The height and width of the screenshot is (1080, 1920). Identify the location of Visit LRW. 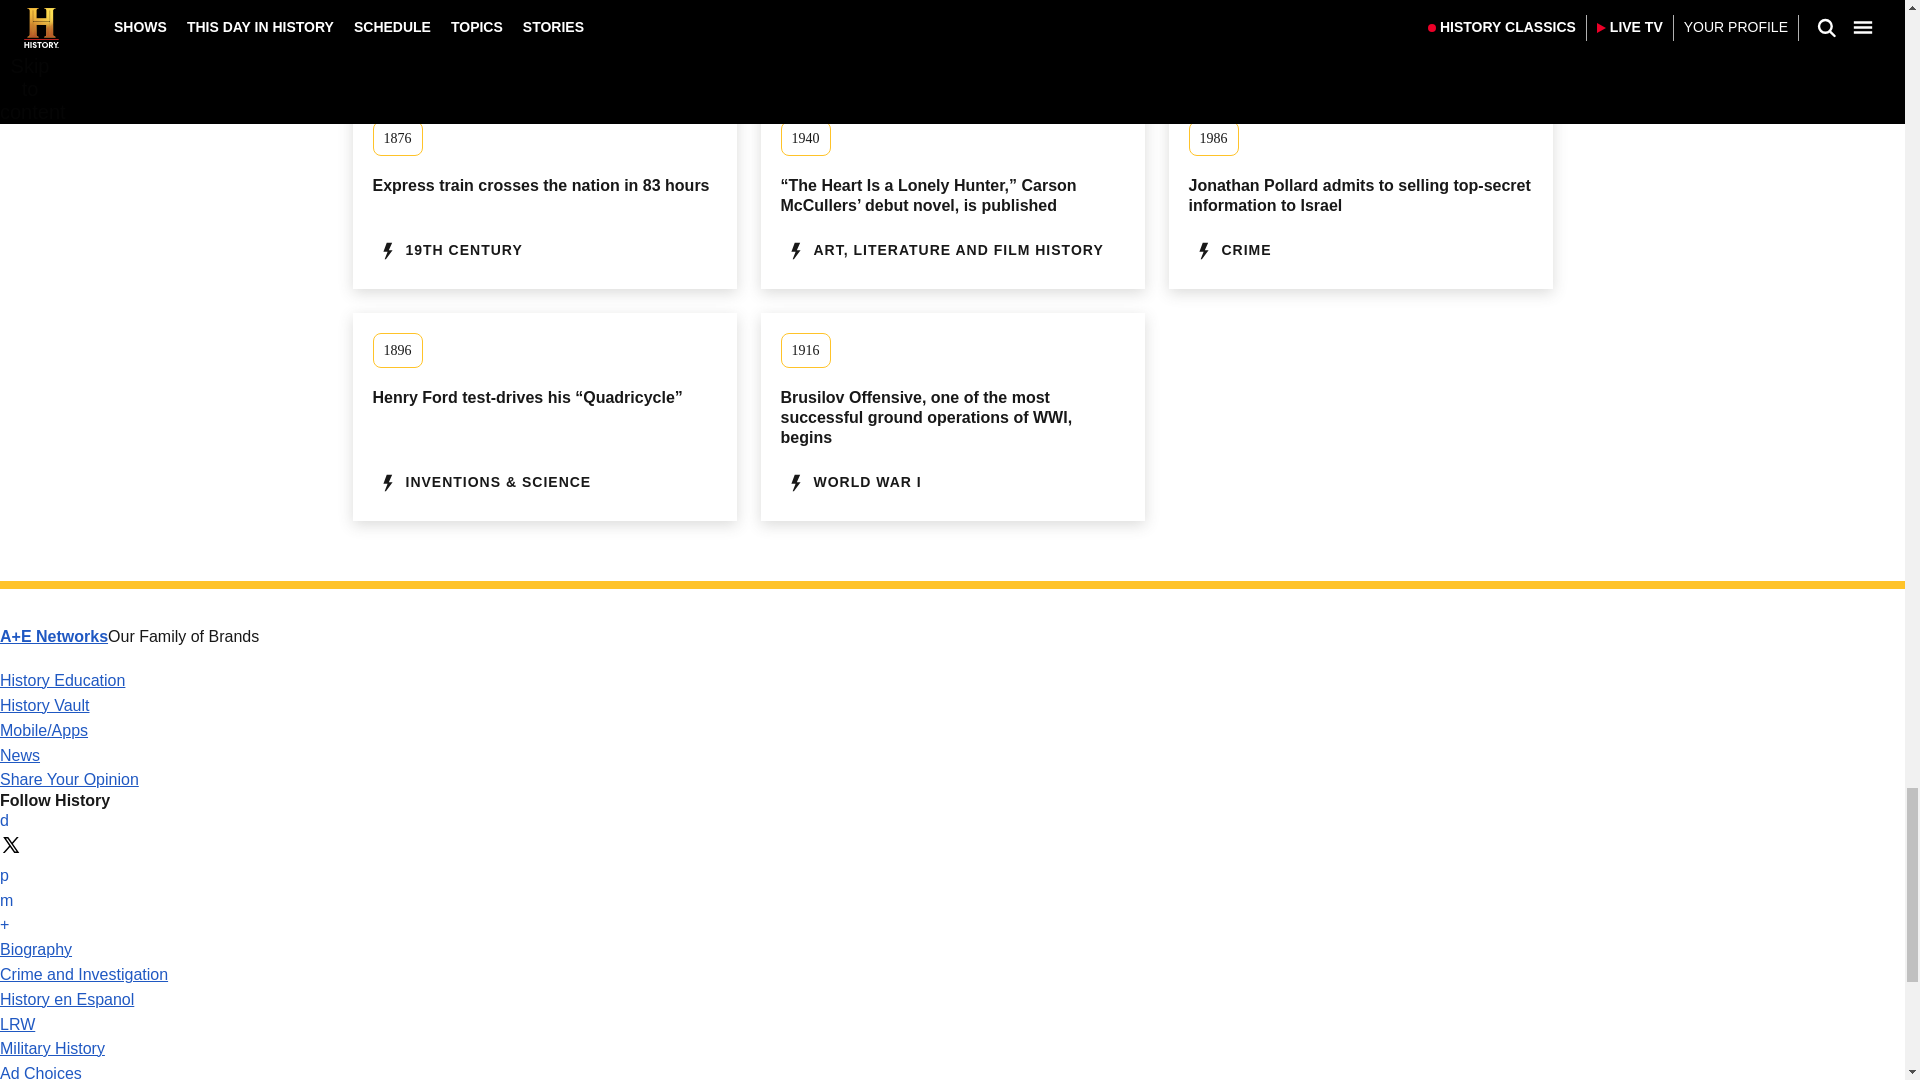
(17, 1024).